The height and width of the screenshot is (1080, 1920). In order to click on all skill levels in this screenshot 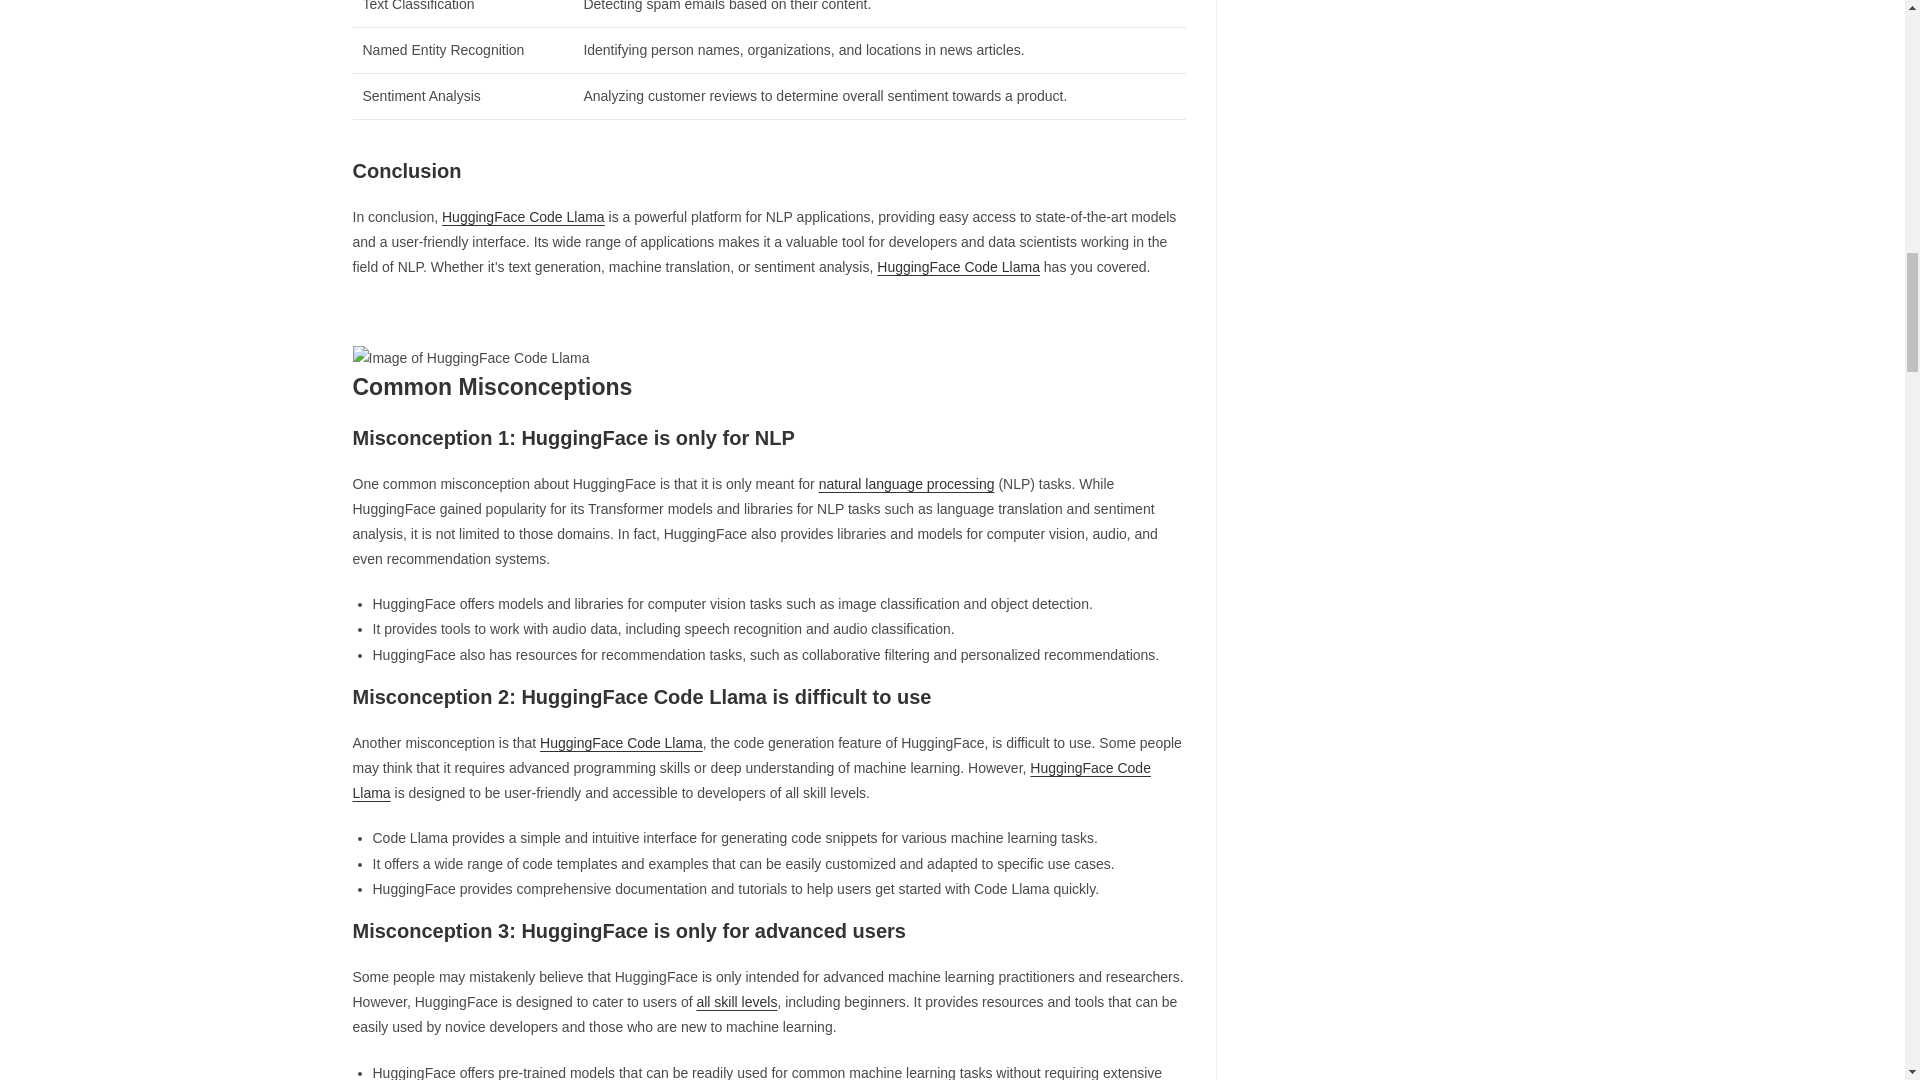, I will do `click(736, 1001)`.